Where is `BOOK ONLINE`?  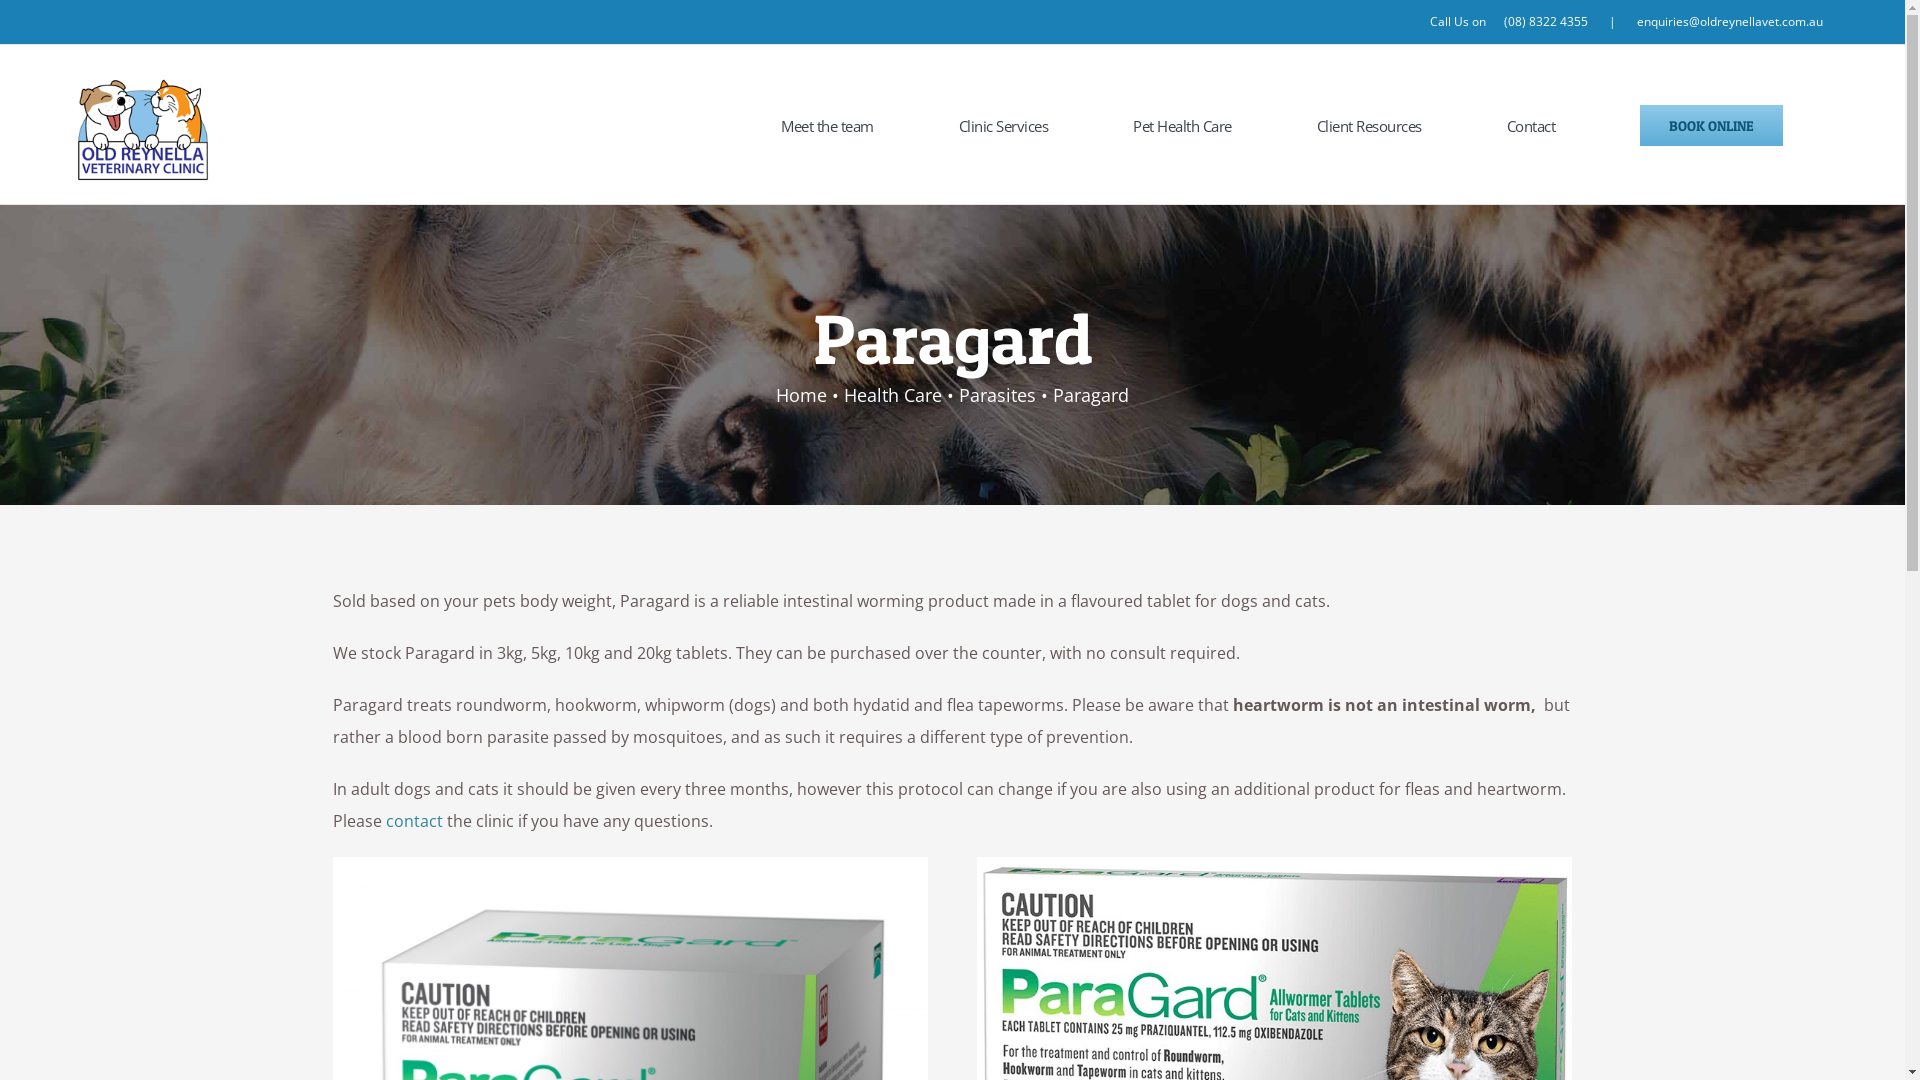 BOOK ONLINE is located at coordinates (1712, 126).